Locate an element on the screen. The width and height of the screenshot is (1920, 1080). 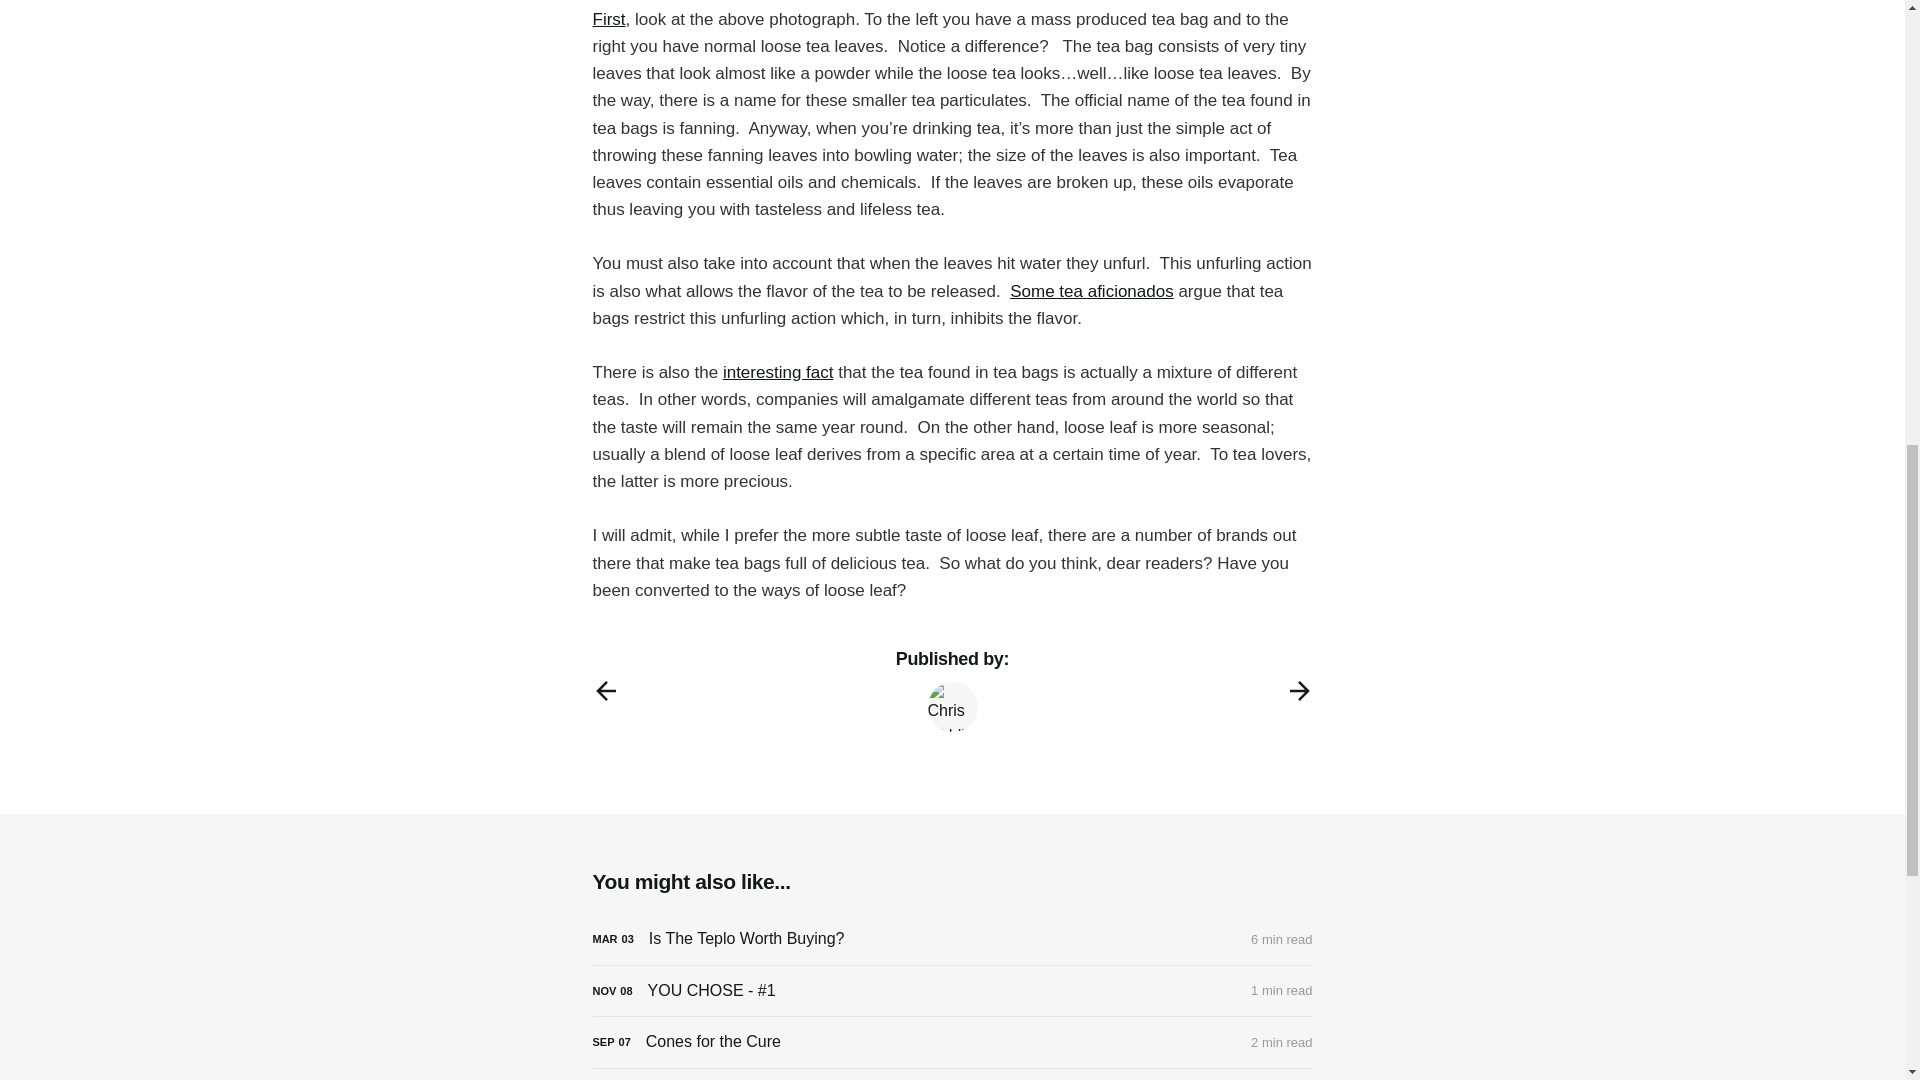
Loose or Bagged Tea on About.com is located at coordinates (608, 19).